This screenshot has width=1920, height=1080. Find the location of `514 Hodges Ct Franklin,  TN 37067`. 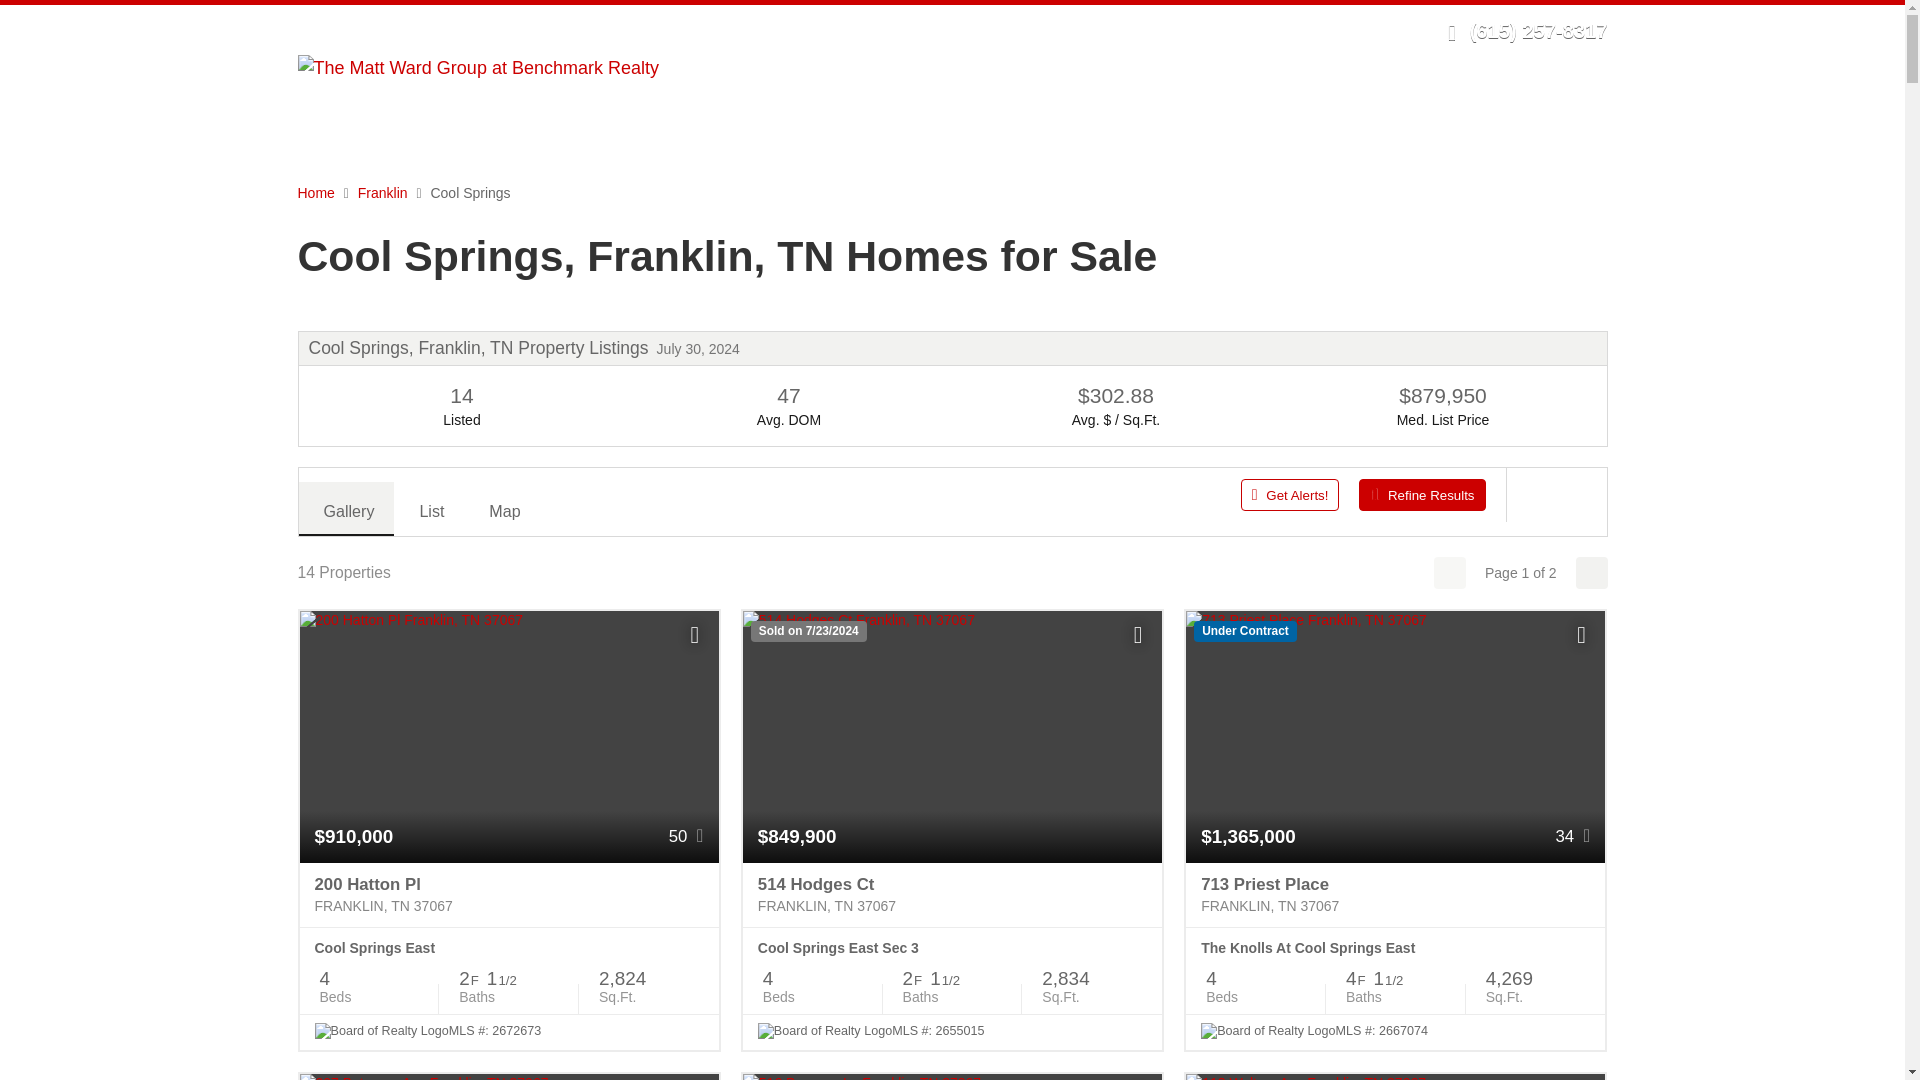

514 Hodges Ct Franklin,  TN 37067 is located at coordinates (952, 894).